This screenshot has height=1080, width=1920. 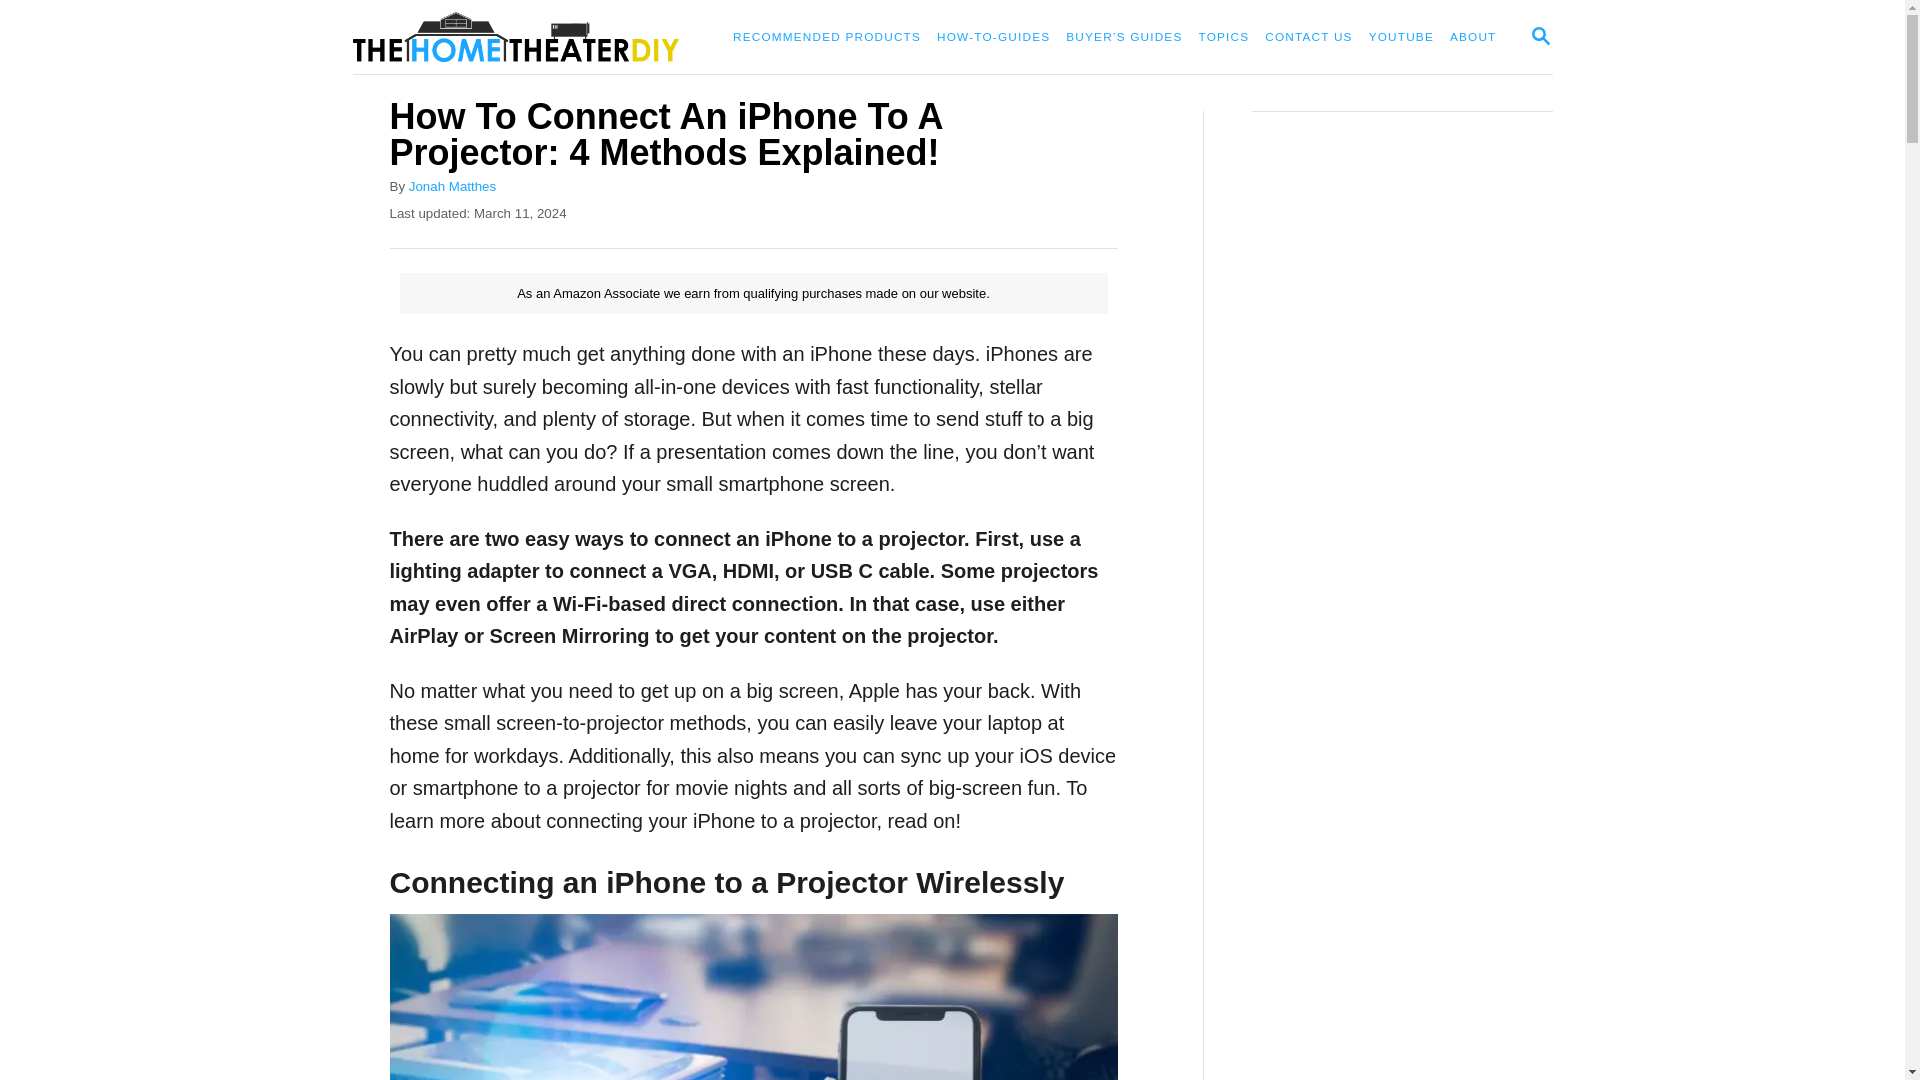 I want to click on YOUTUBE, so click(x=1401, y=38).